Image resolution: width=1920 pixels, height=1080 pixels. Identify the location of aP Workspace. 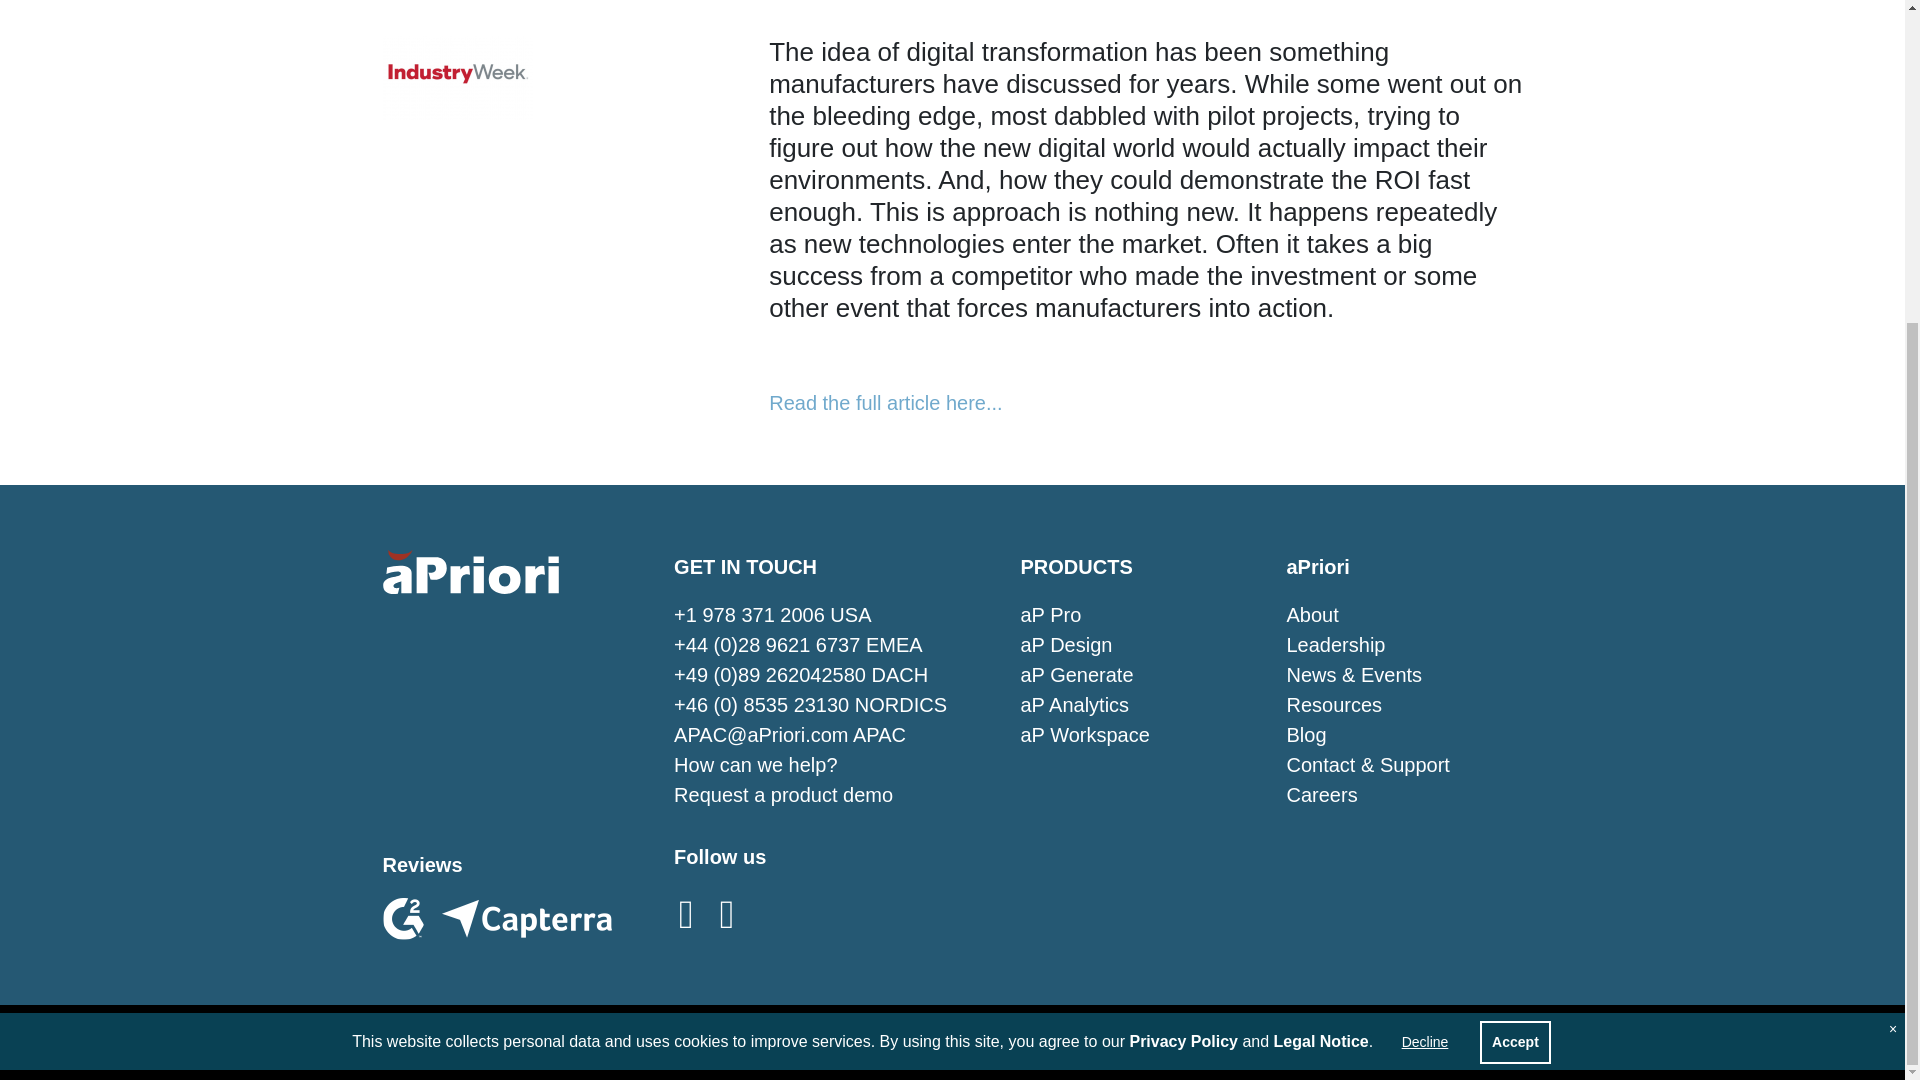
(1084, 734).